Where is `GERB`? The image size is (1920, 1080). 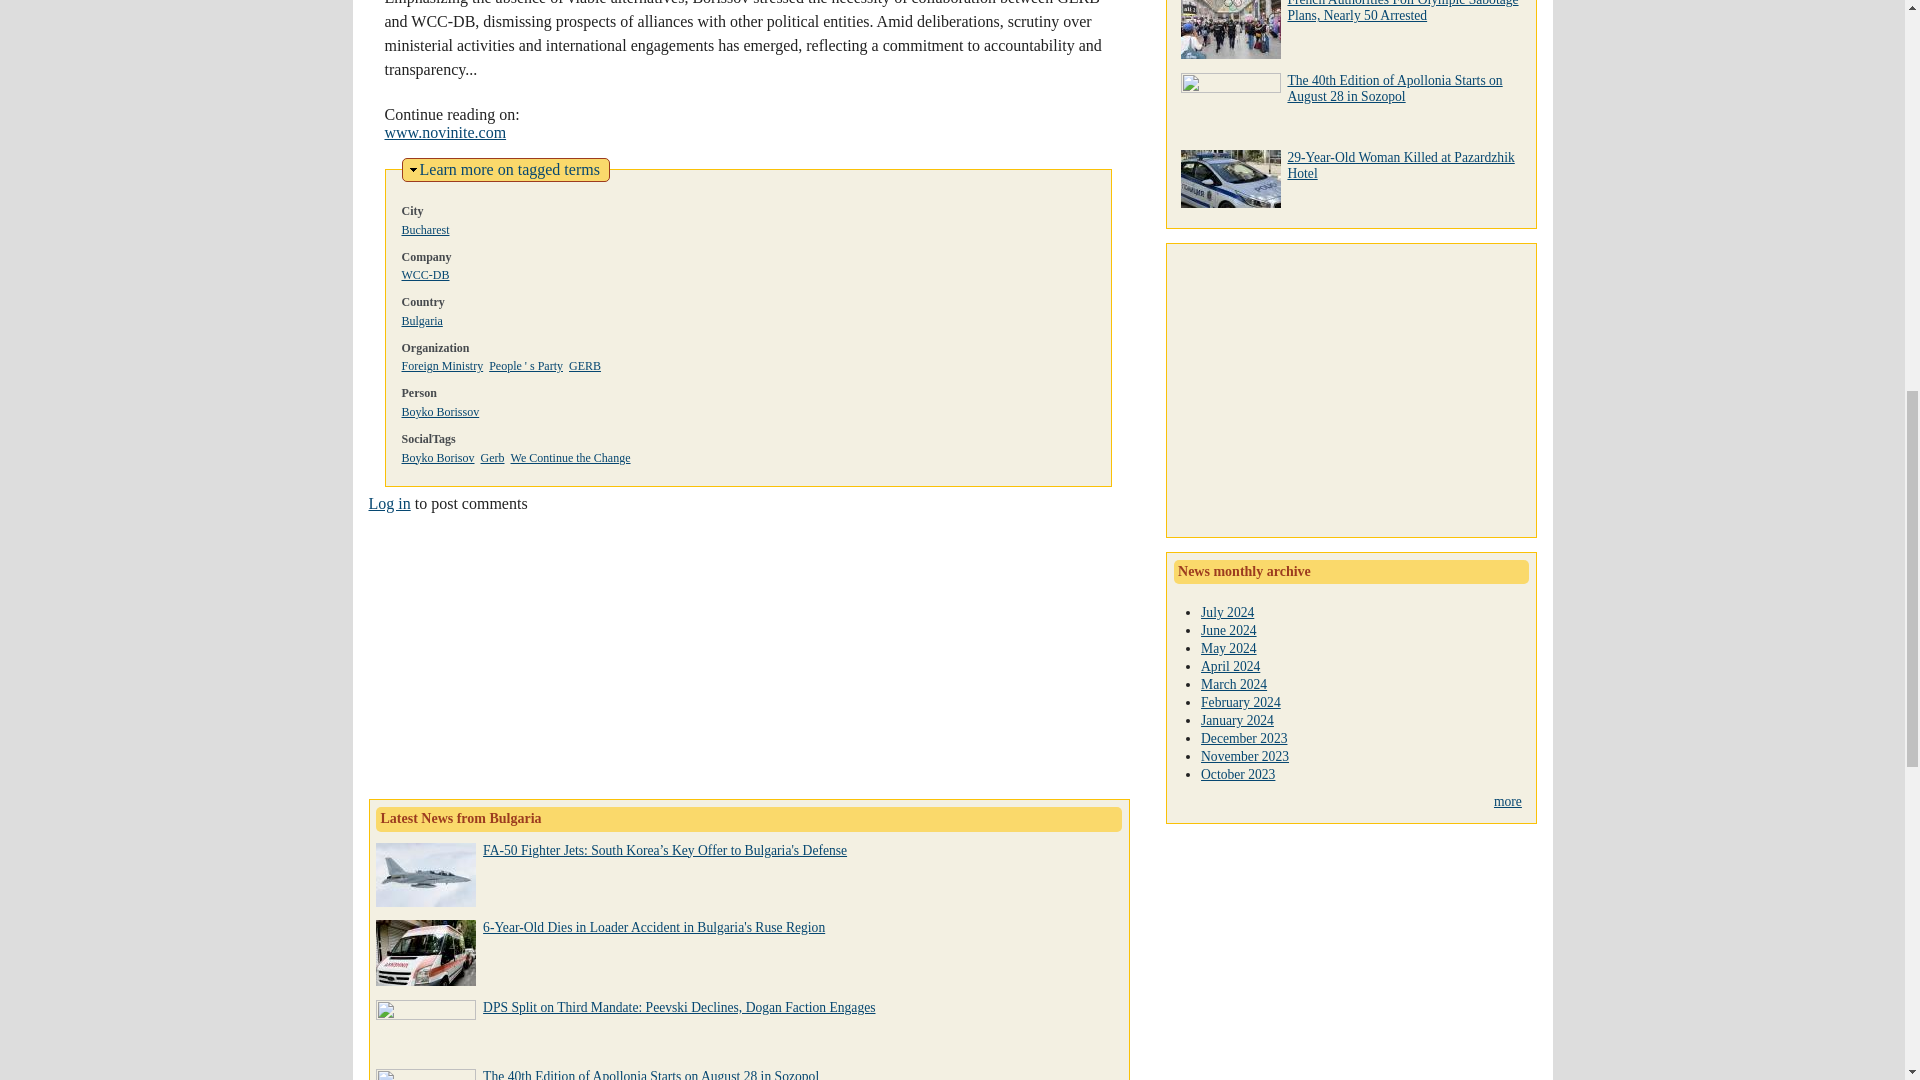 GERB is located at coordinates (389, 502).